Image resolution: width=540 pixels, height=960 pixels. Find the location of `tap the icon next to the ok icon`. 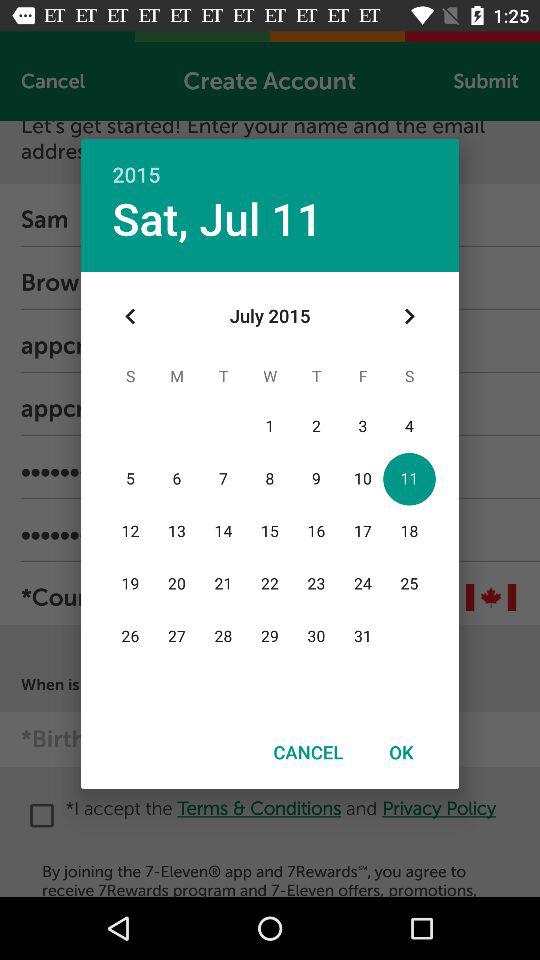

tap the icon next to the ok icon is located at coordinates (308, 752).